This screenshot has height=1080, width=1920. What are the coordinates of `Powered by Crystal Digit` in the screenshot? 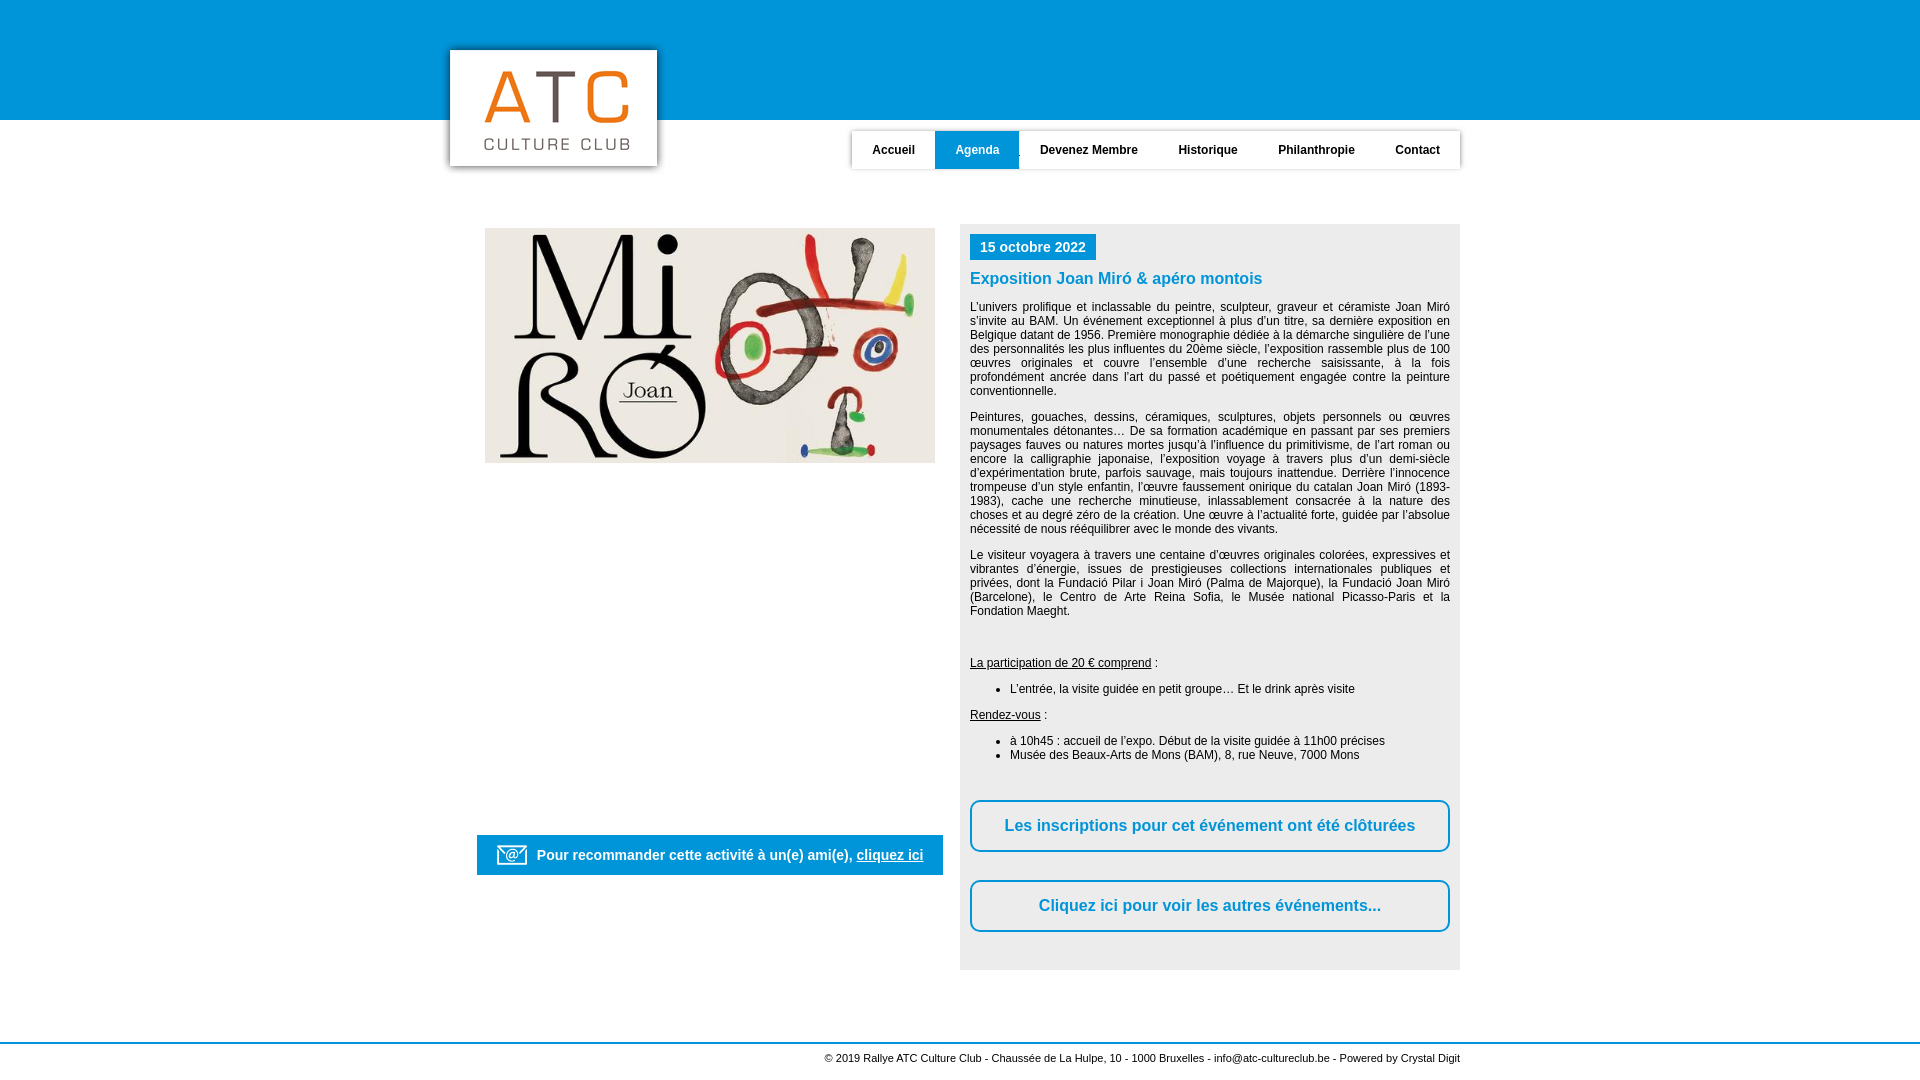 It's located at (1400, 1058).